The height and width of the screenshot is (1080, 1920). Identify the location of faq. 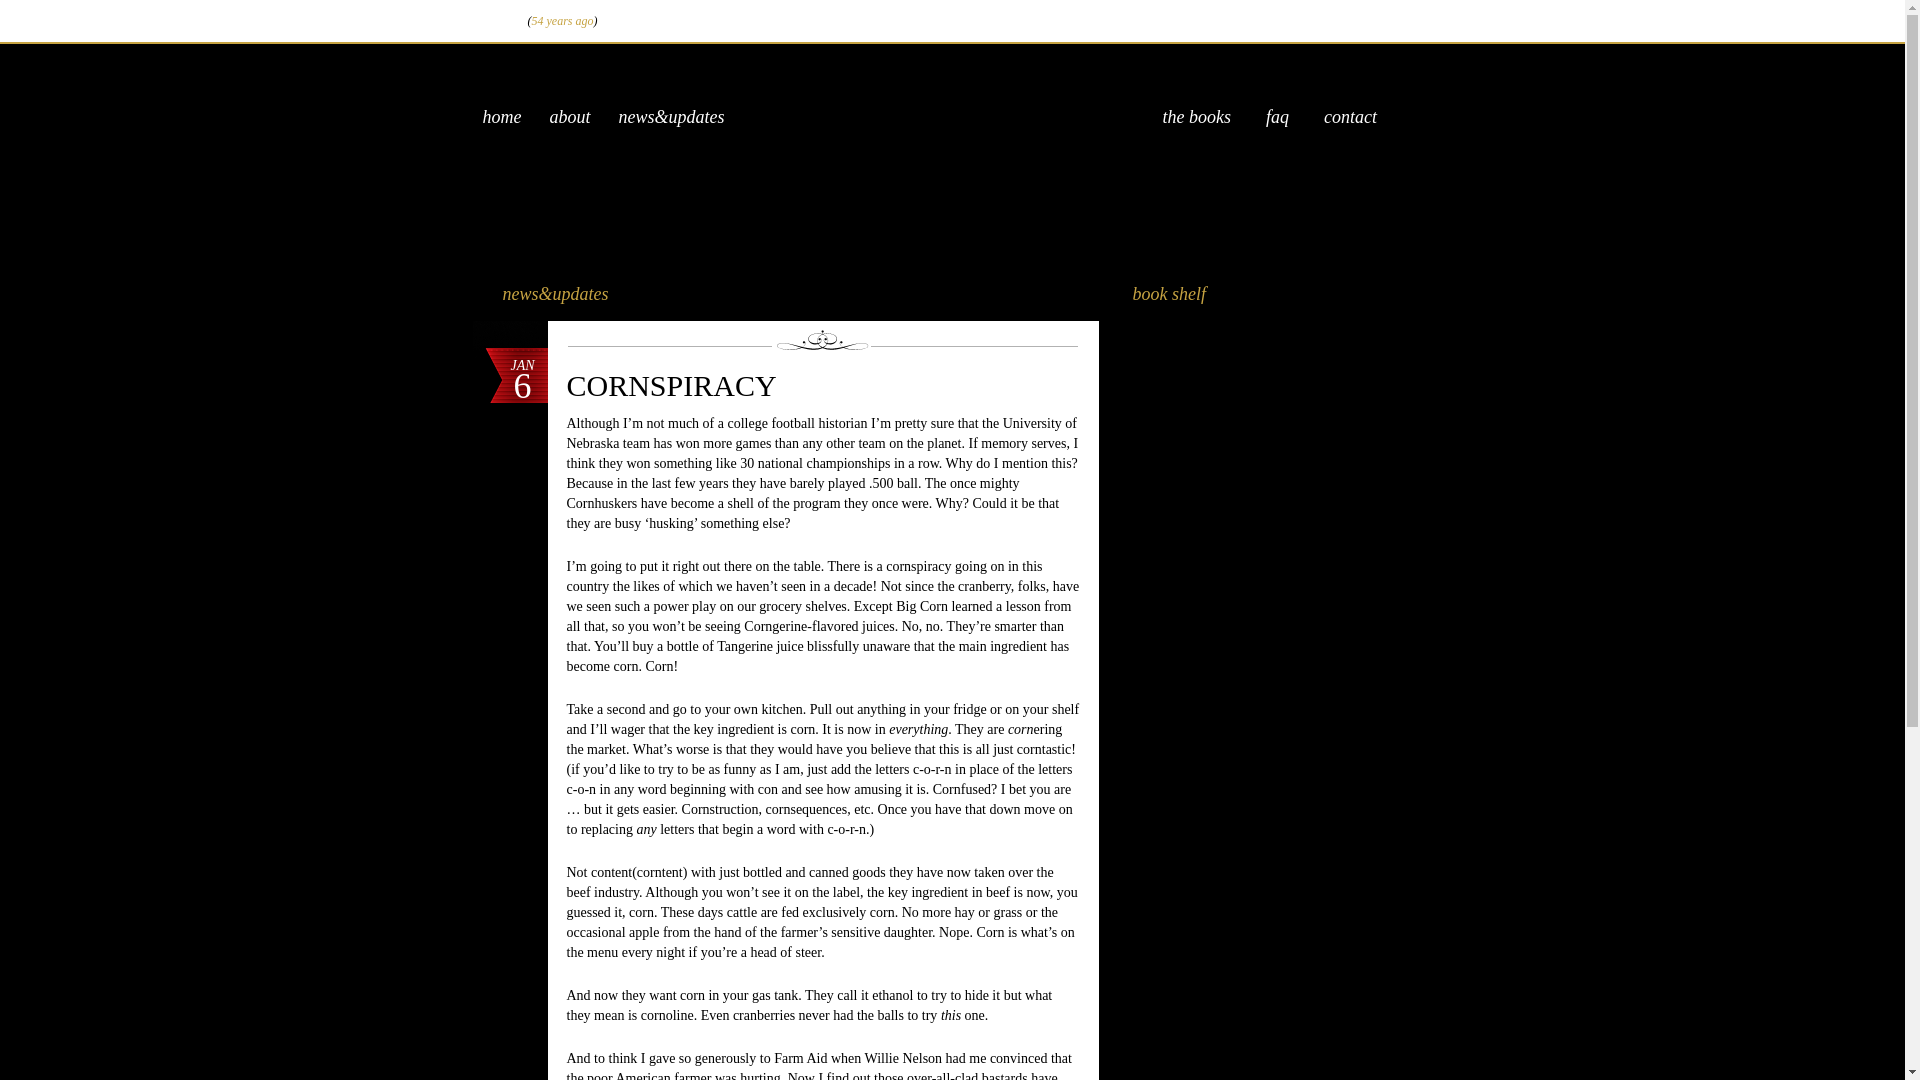
(1276, 116).